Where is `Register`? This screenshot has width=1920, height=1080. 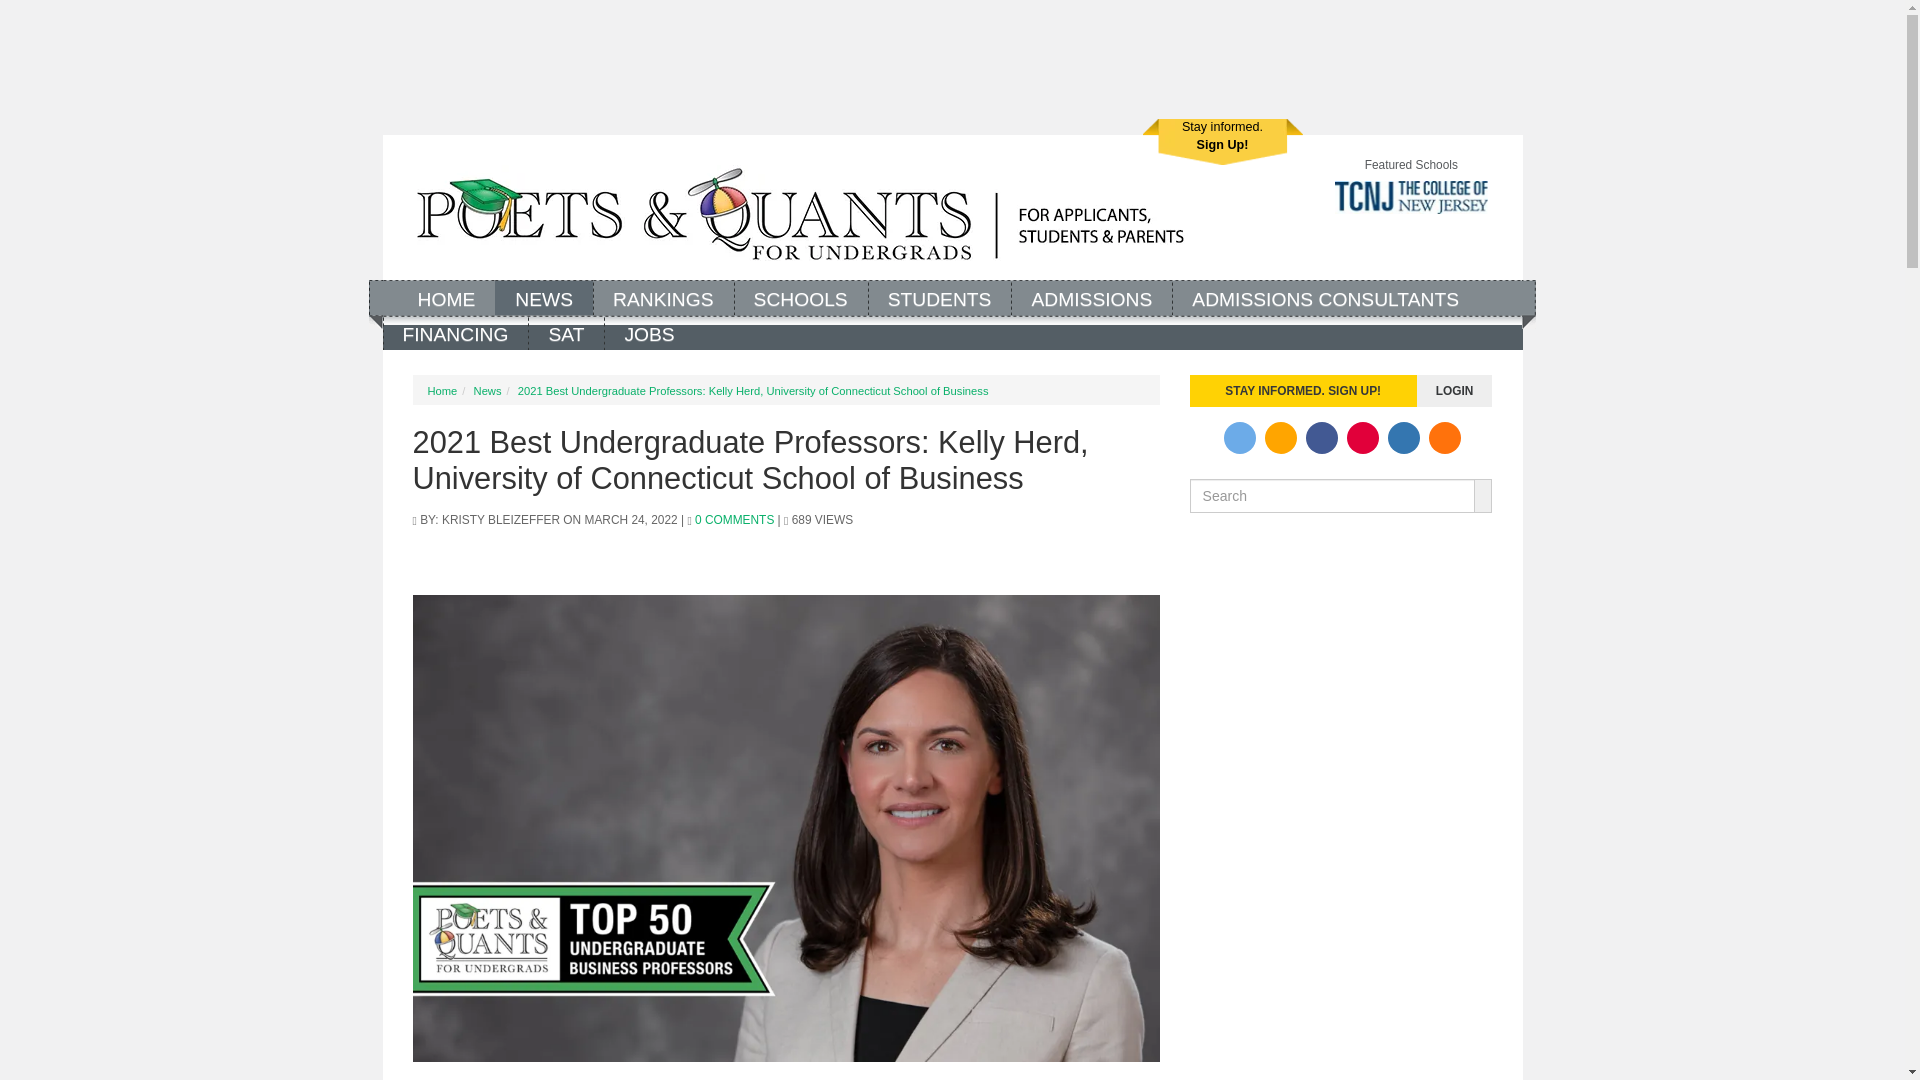
Register is located at coordinates (1222, 142).